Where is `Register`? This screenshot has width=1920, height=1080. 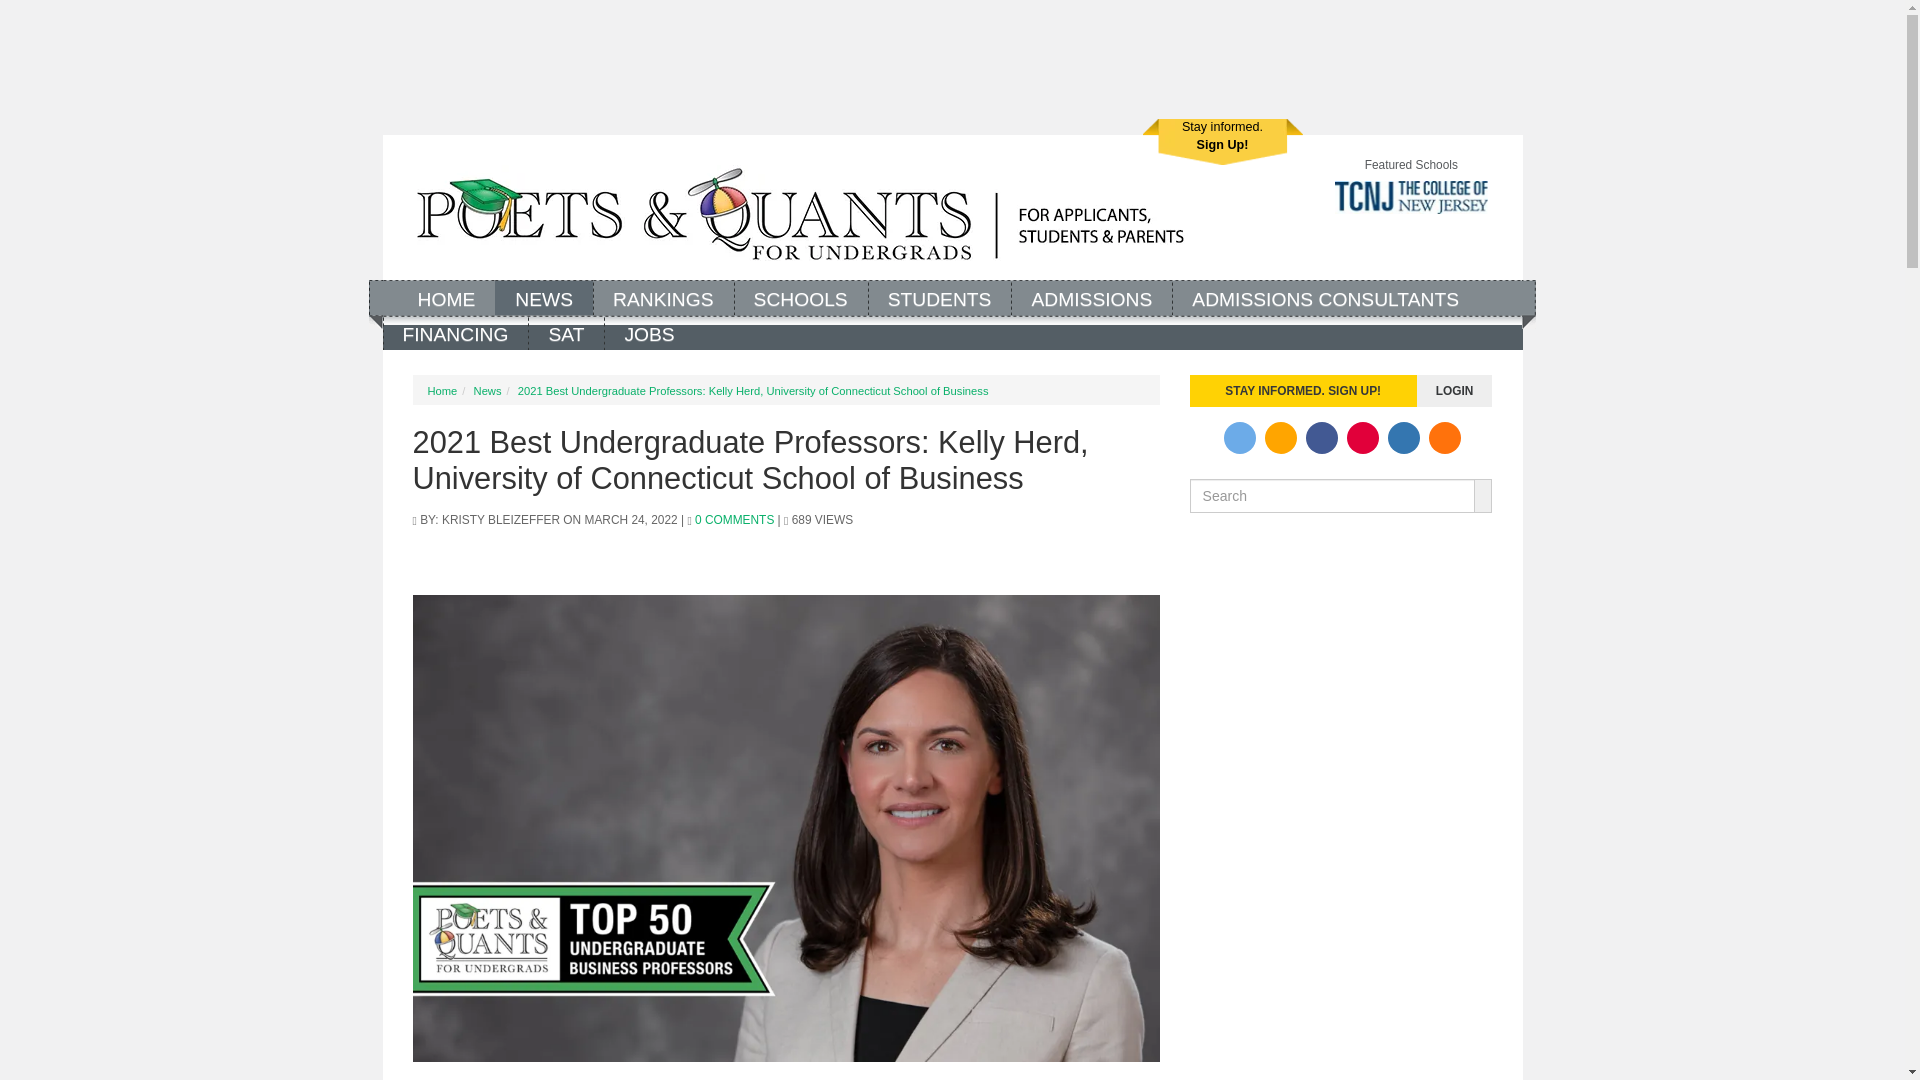
Register is located at coordinates (1222, 142).